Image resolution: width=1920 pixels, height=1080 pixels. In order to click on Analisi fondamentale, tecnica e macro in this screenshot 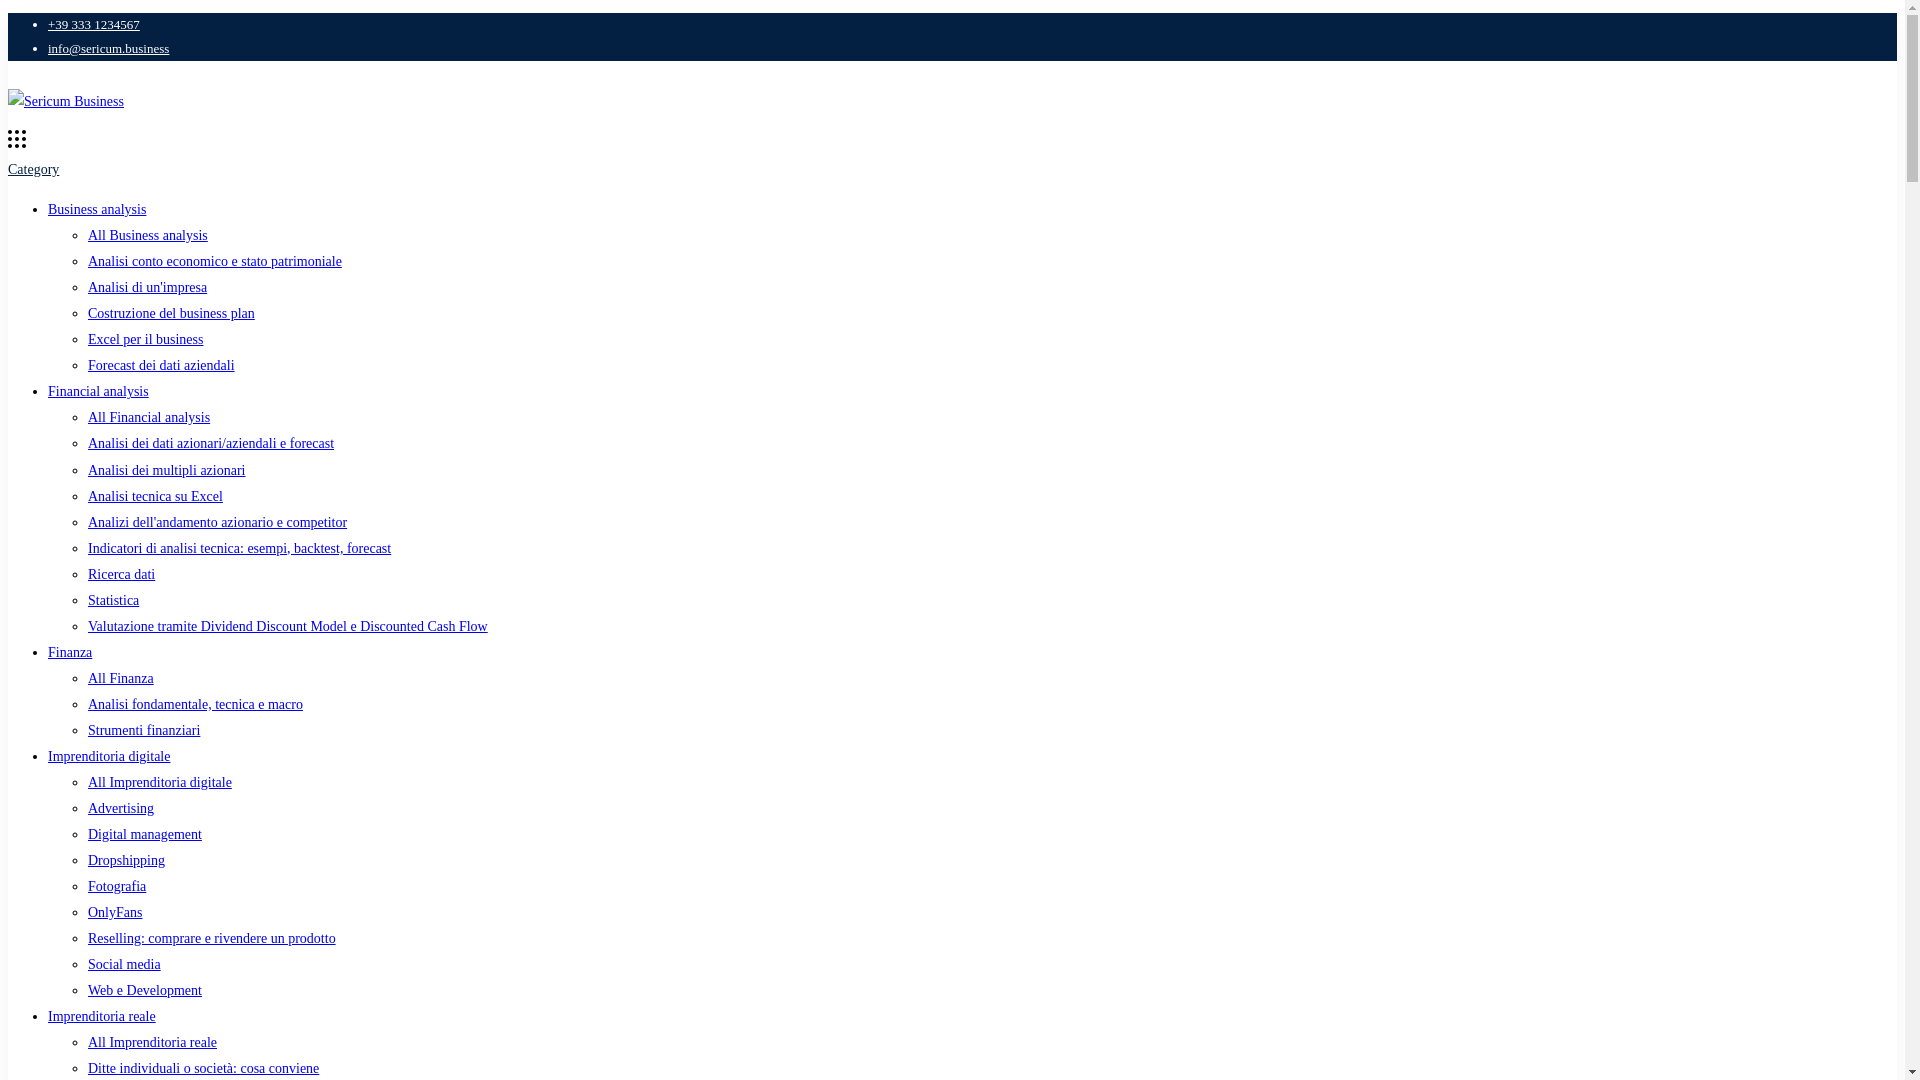, I will do `click(196, 704)`.